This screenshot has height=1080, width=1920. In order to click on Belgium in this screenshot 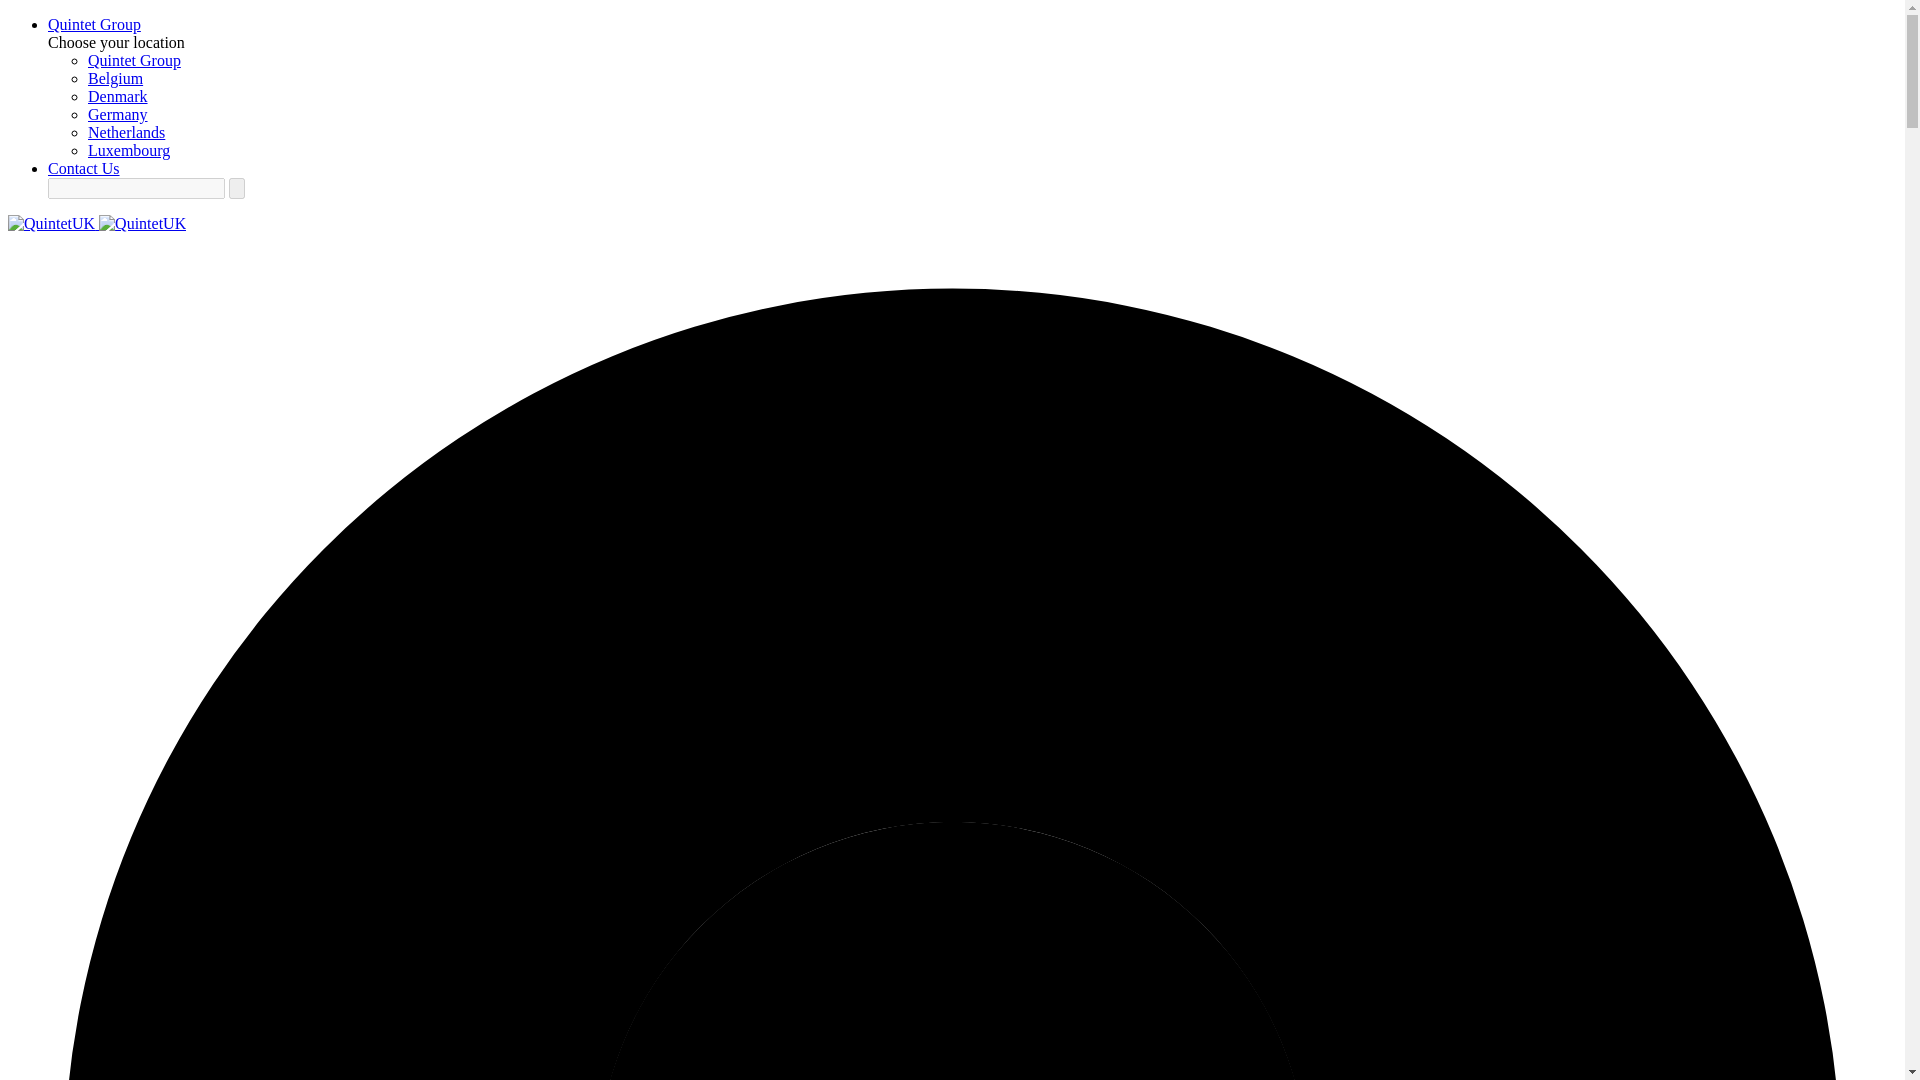, I will do `click(115, 78)`.